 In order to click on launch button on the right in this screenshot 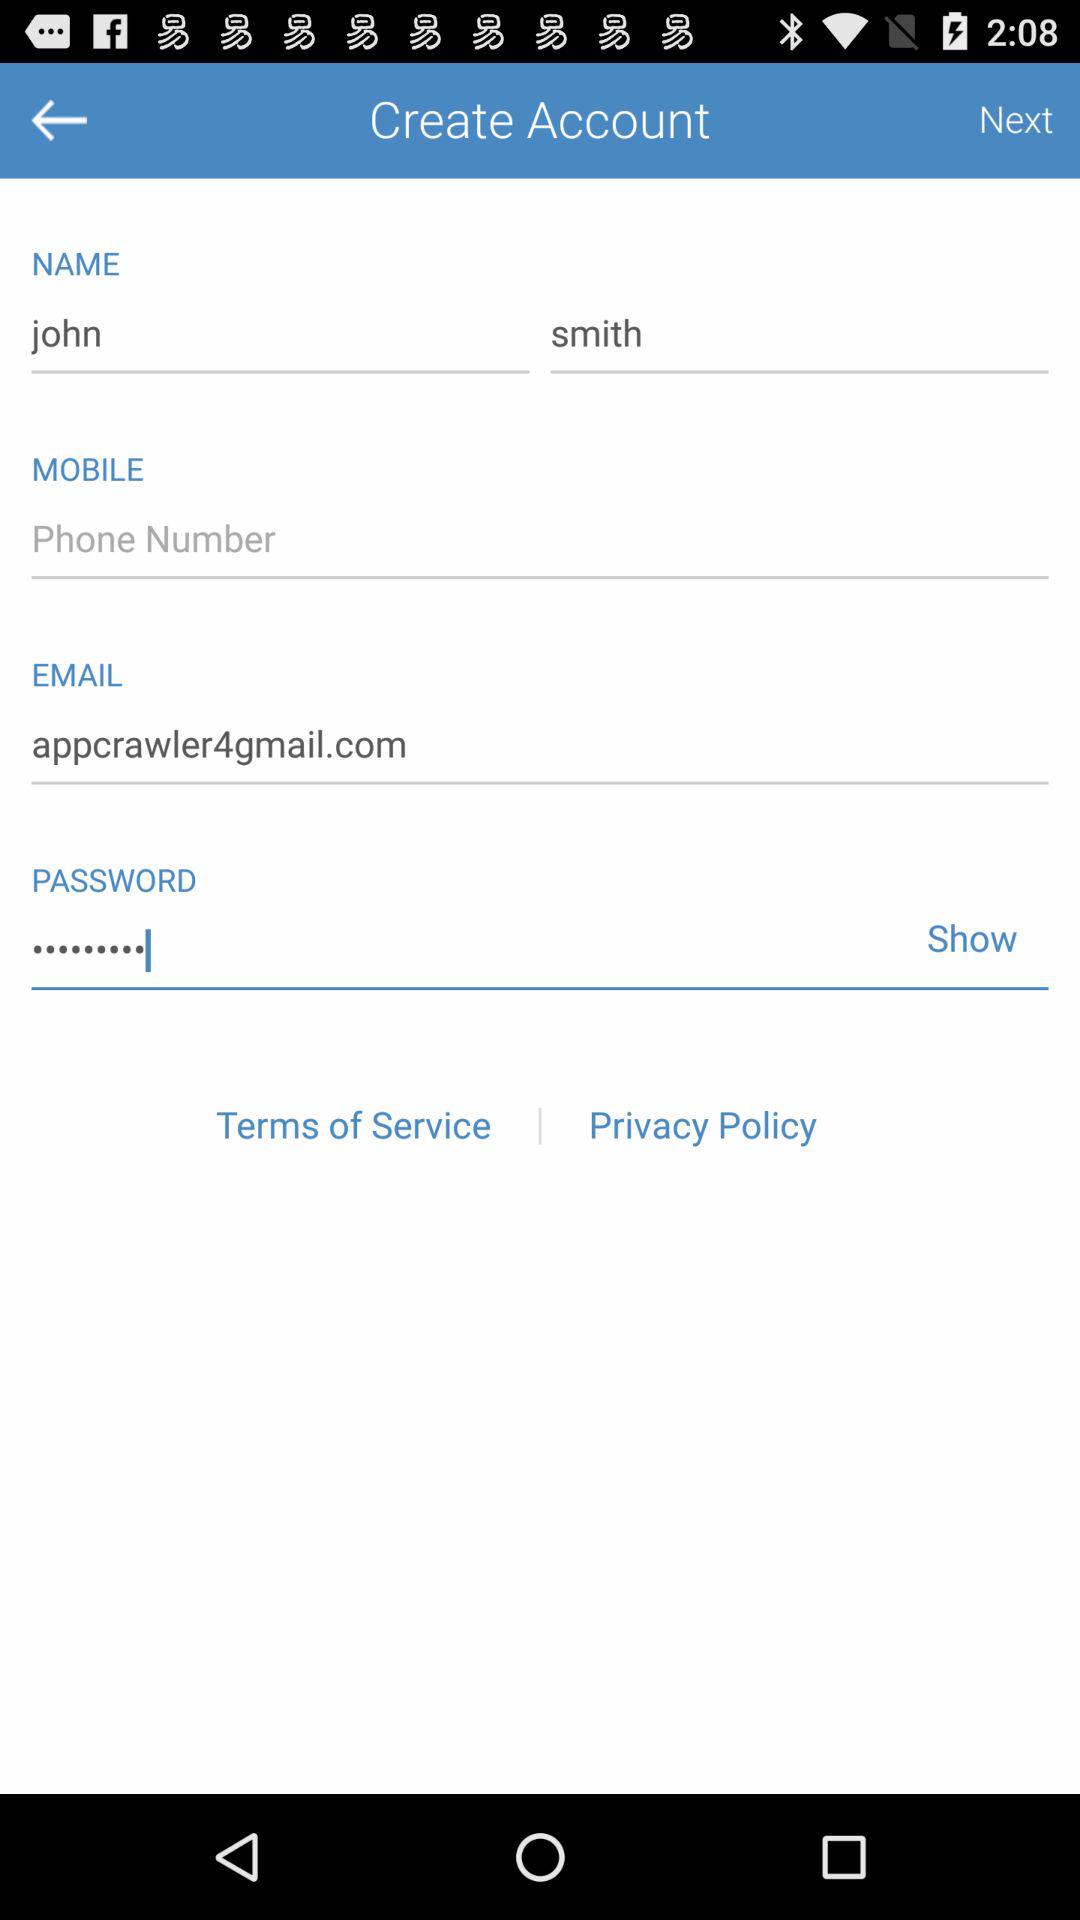, I will do `click(964, 929)`.